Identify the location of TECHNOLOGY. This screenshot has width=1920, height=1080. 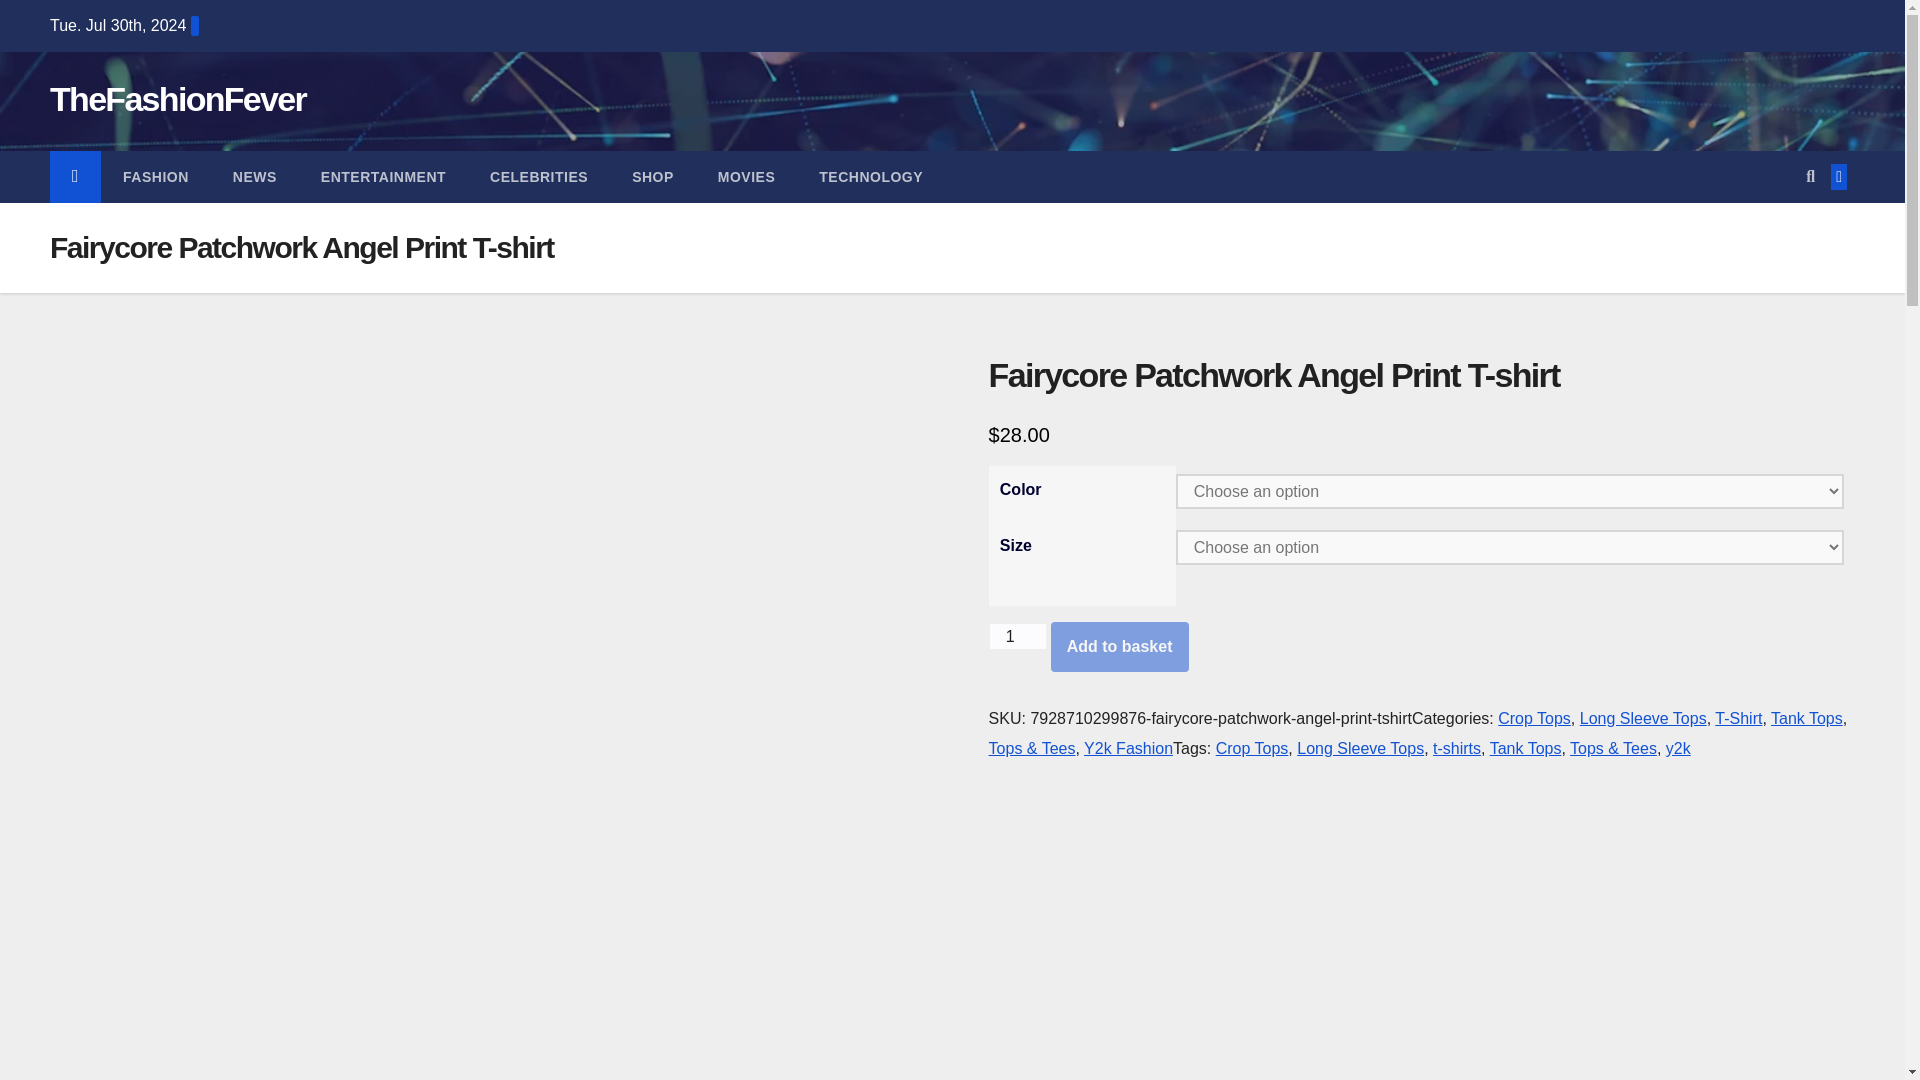
(870, 177).